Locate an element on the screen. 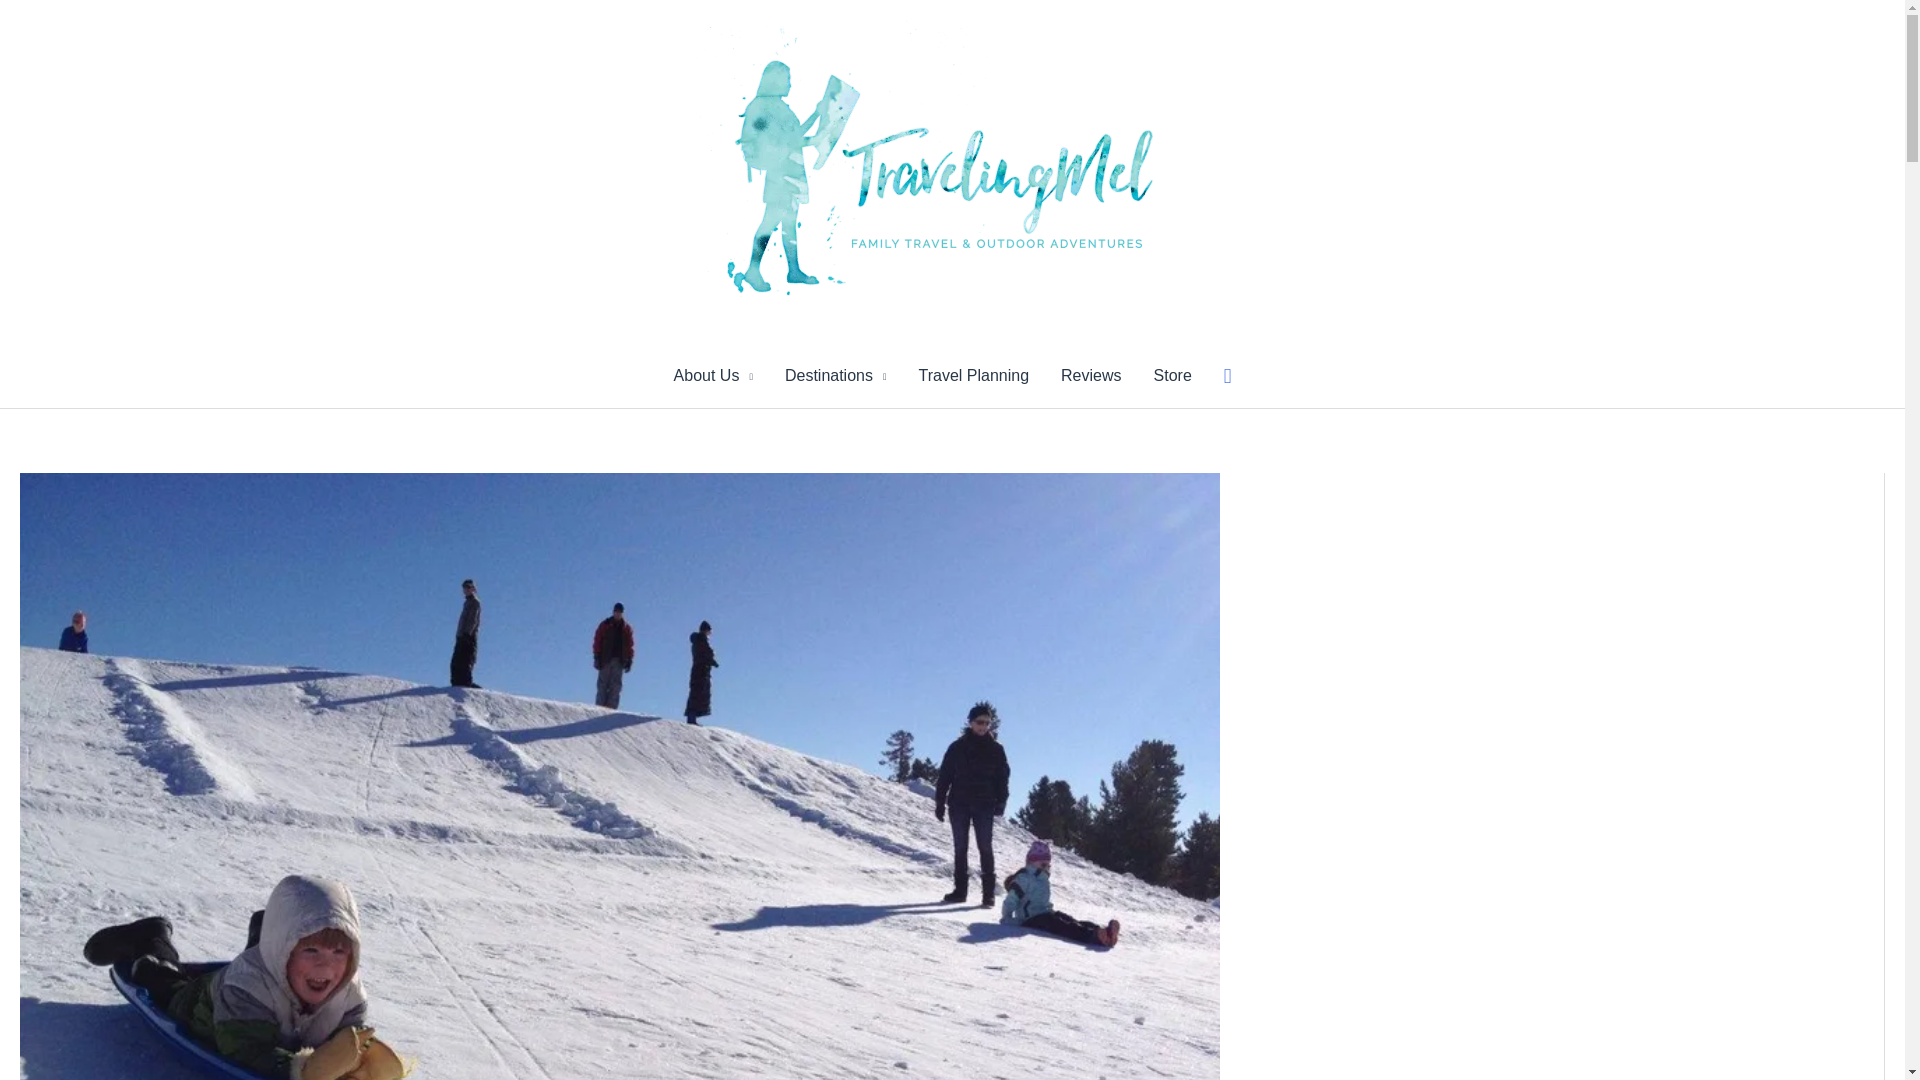 This screenshot has width=1920, height=1080. About Us is located at coordinates (714, 376).